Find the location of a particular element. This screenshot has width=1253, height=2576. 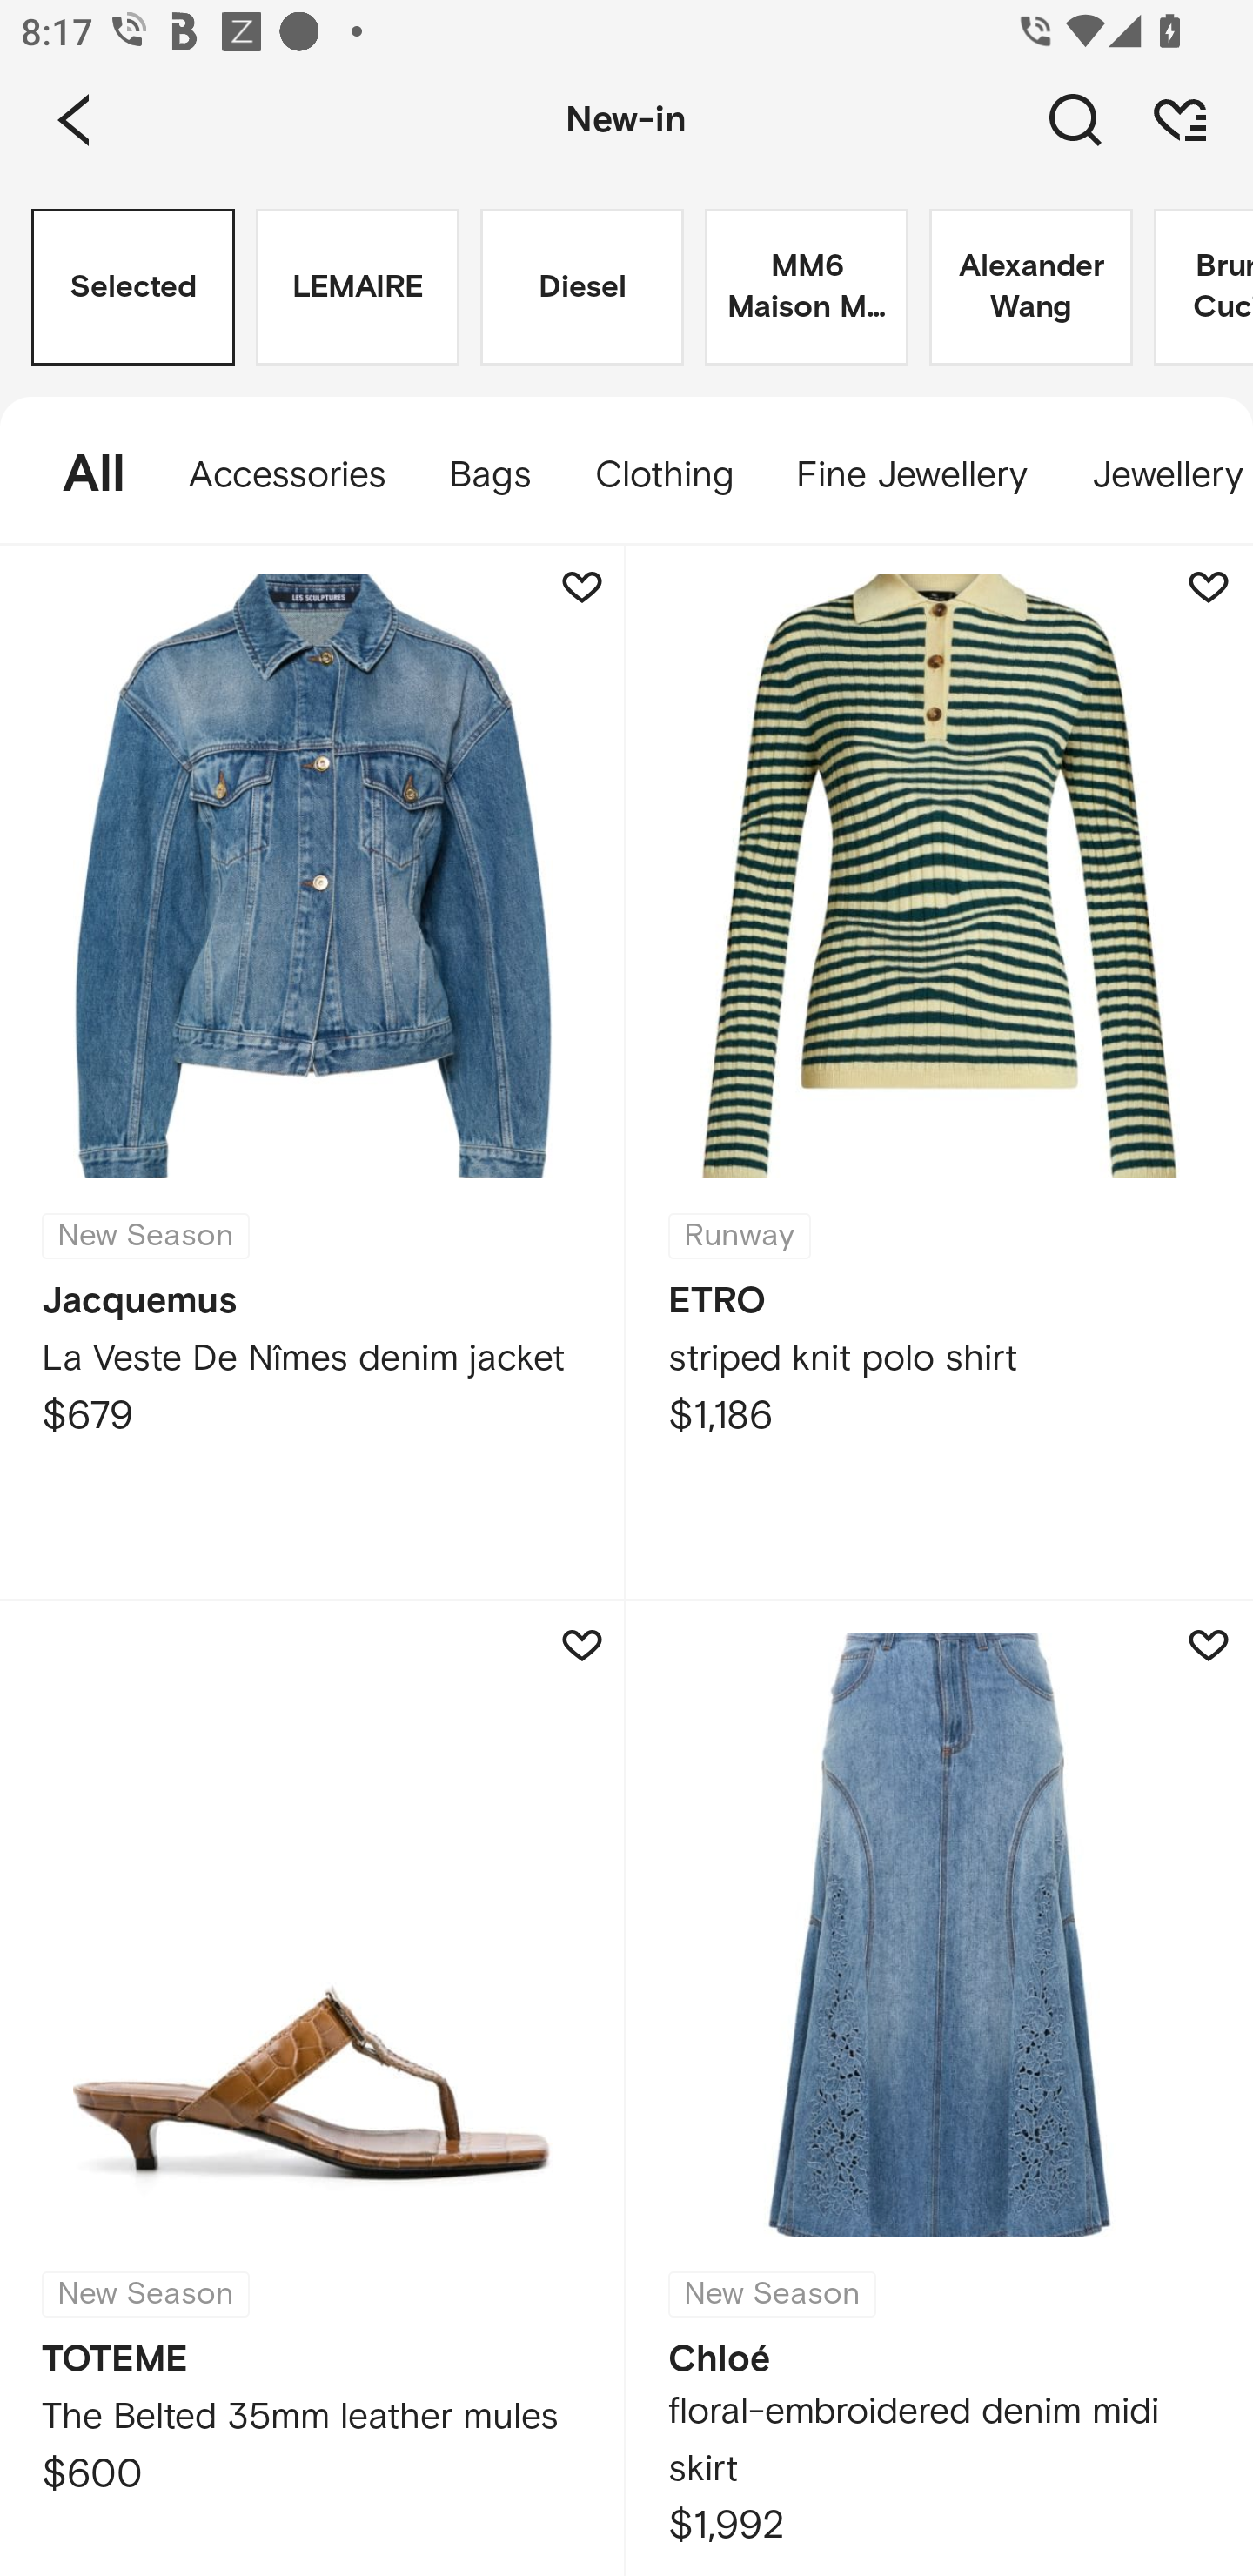

Bags is located at coordinates (489, 475).